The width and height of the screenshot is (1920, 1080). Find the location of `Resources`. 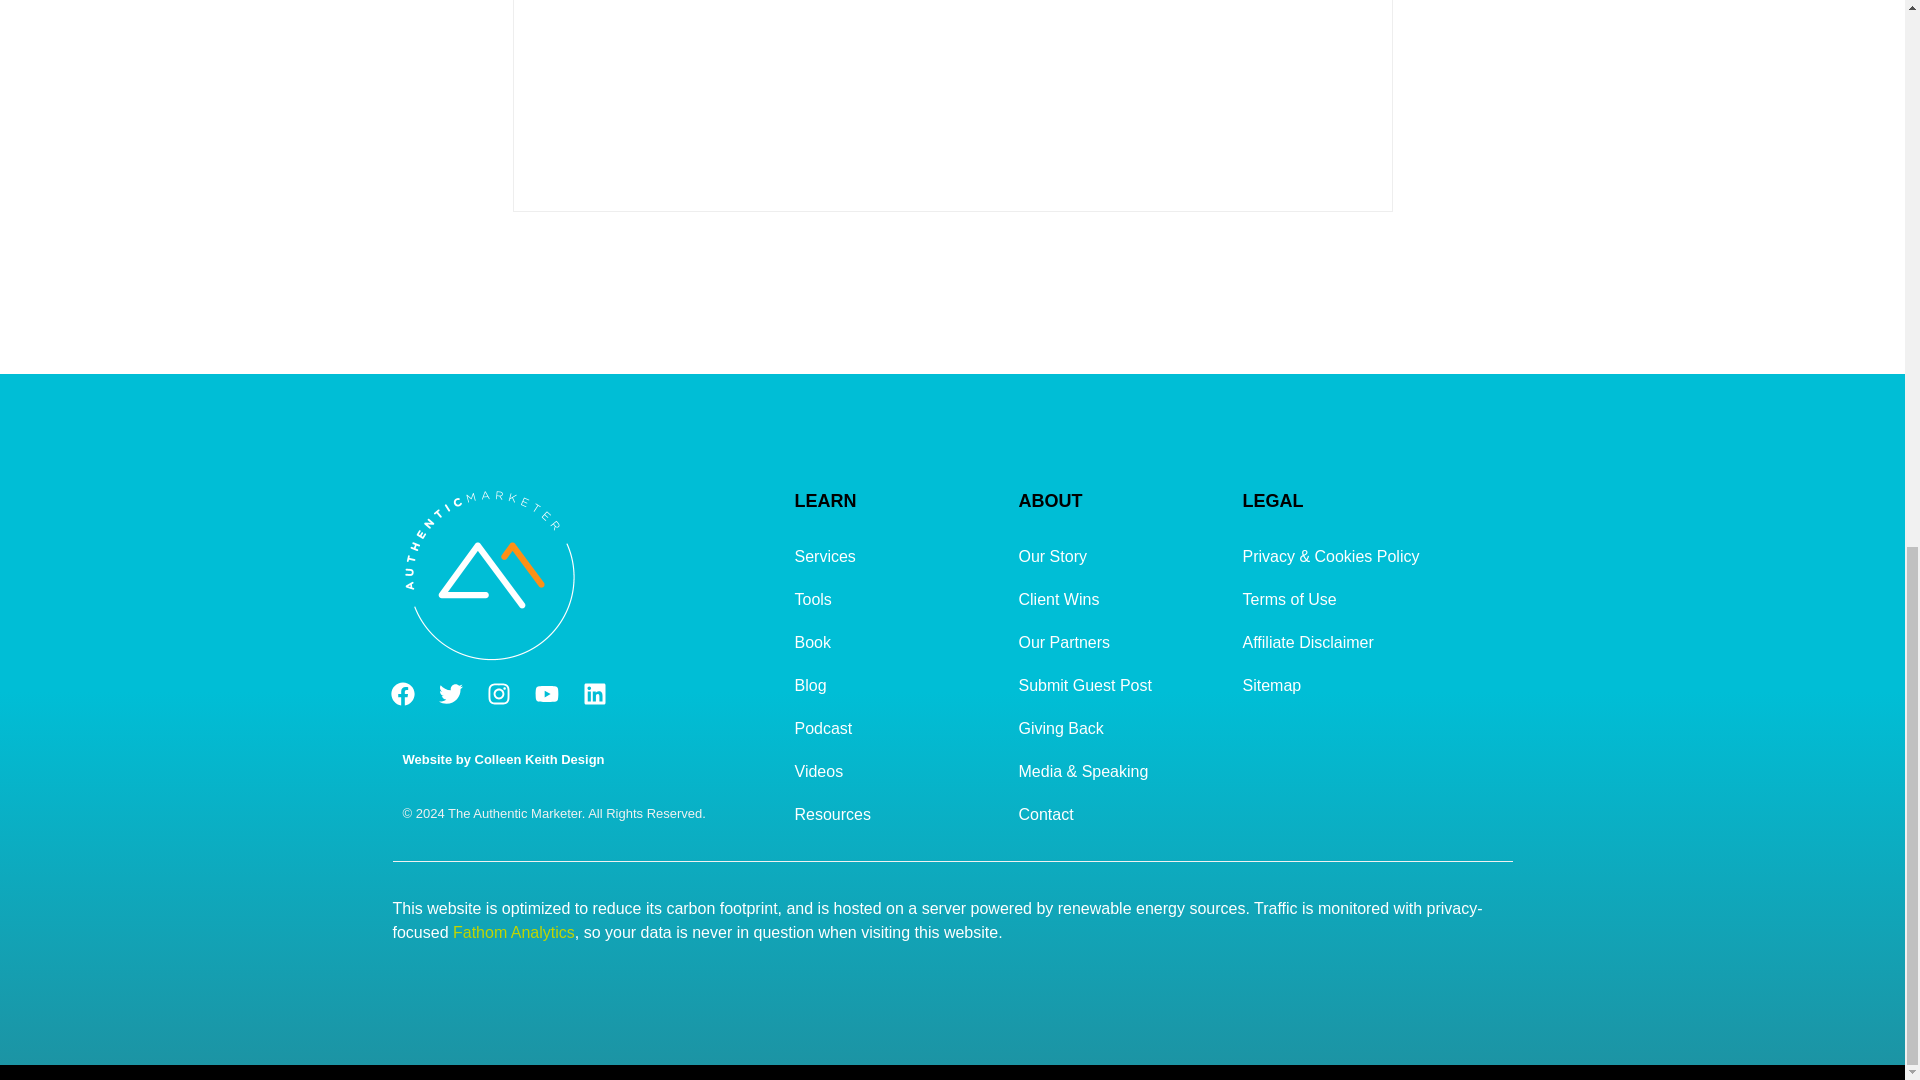

Resources is located at coordinates (896, 814).